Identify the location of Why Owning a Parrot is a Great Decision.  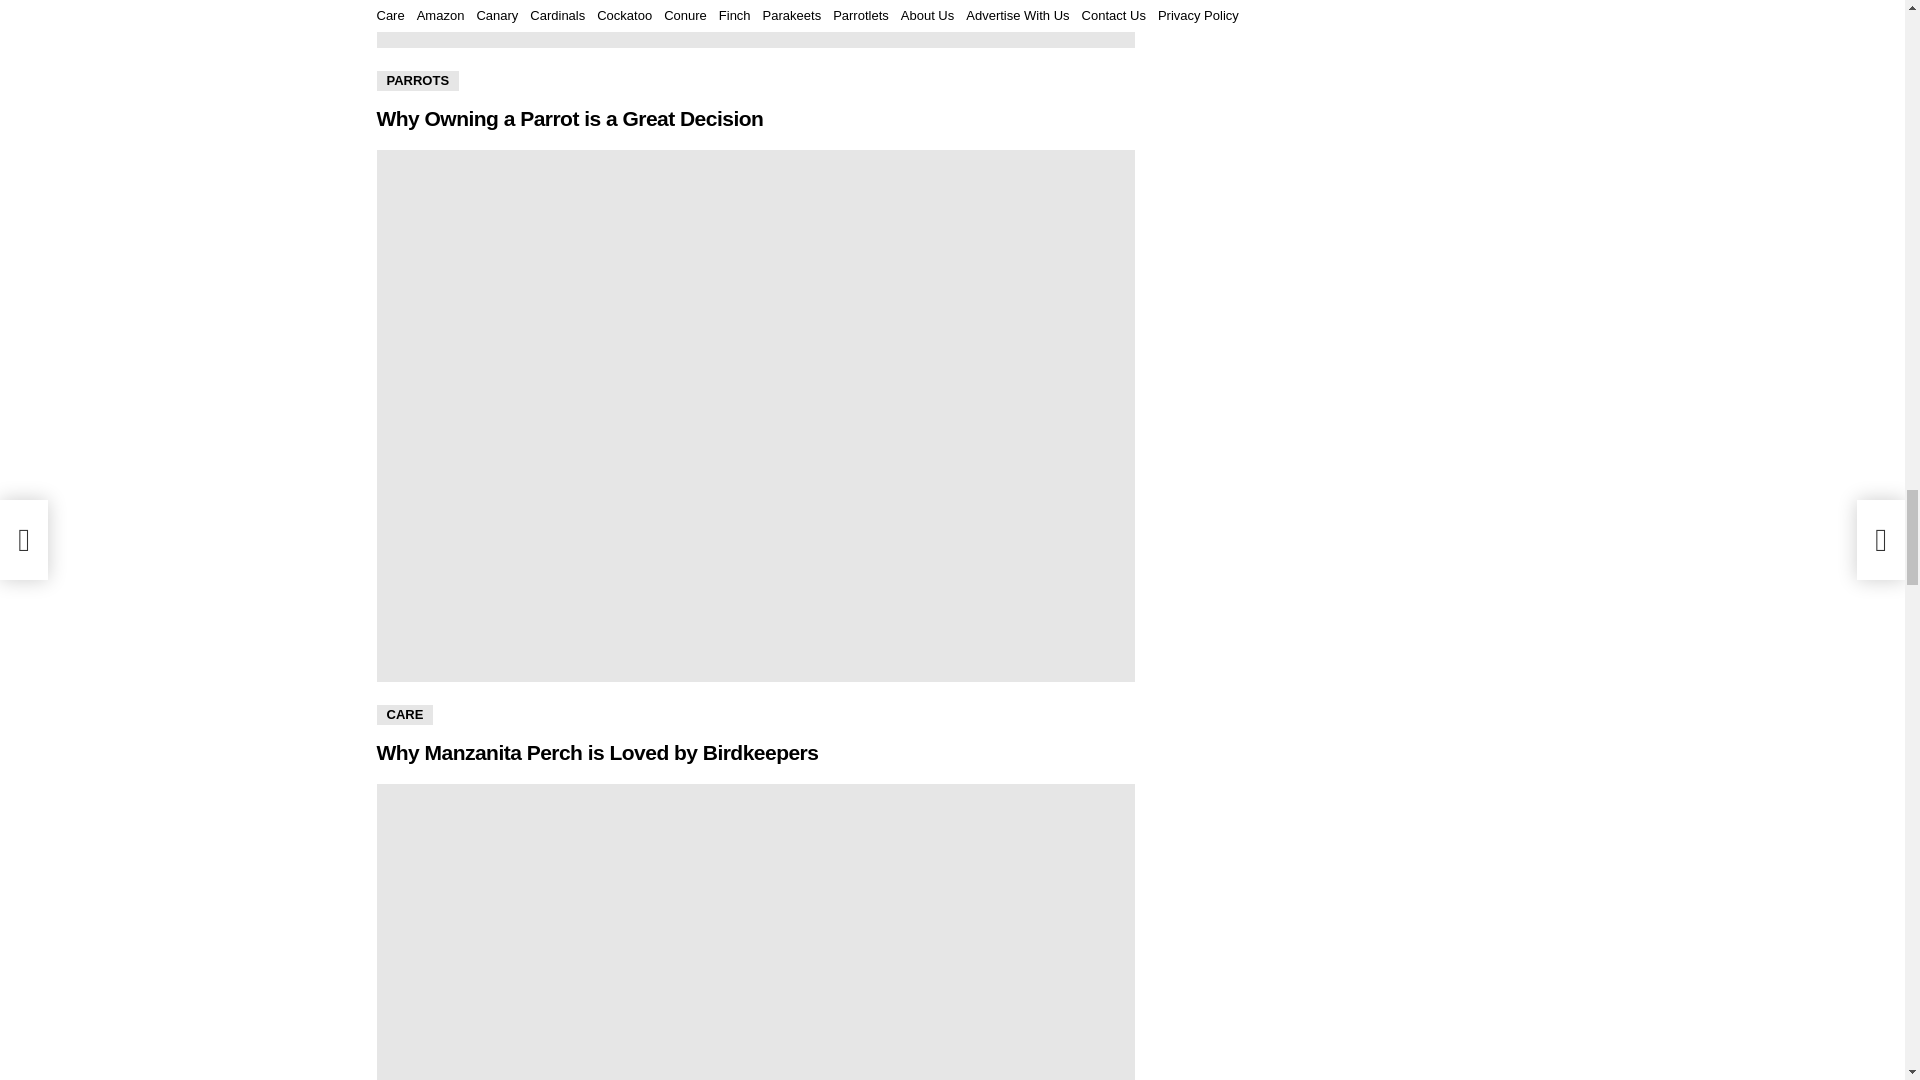
(569, 118).